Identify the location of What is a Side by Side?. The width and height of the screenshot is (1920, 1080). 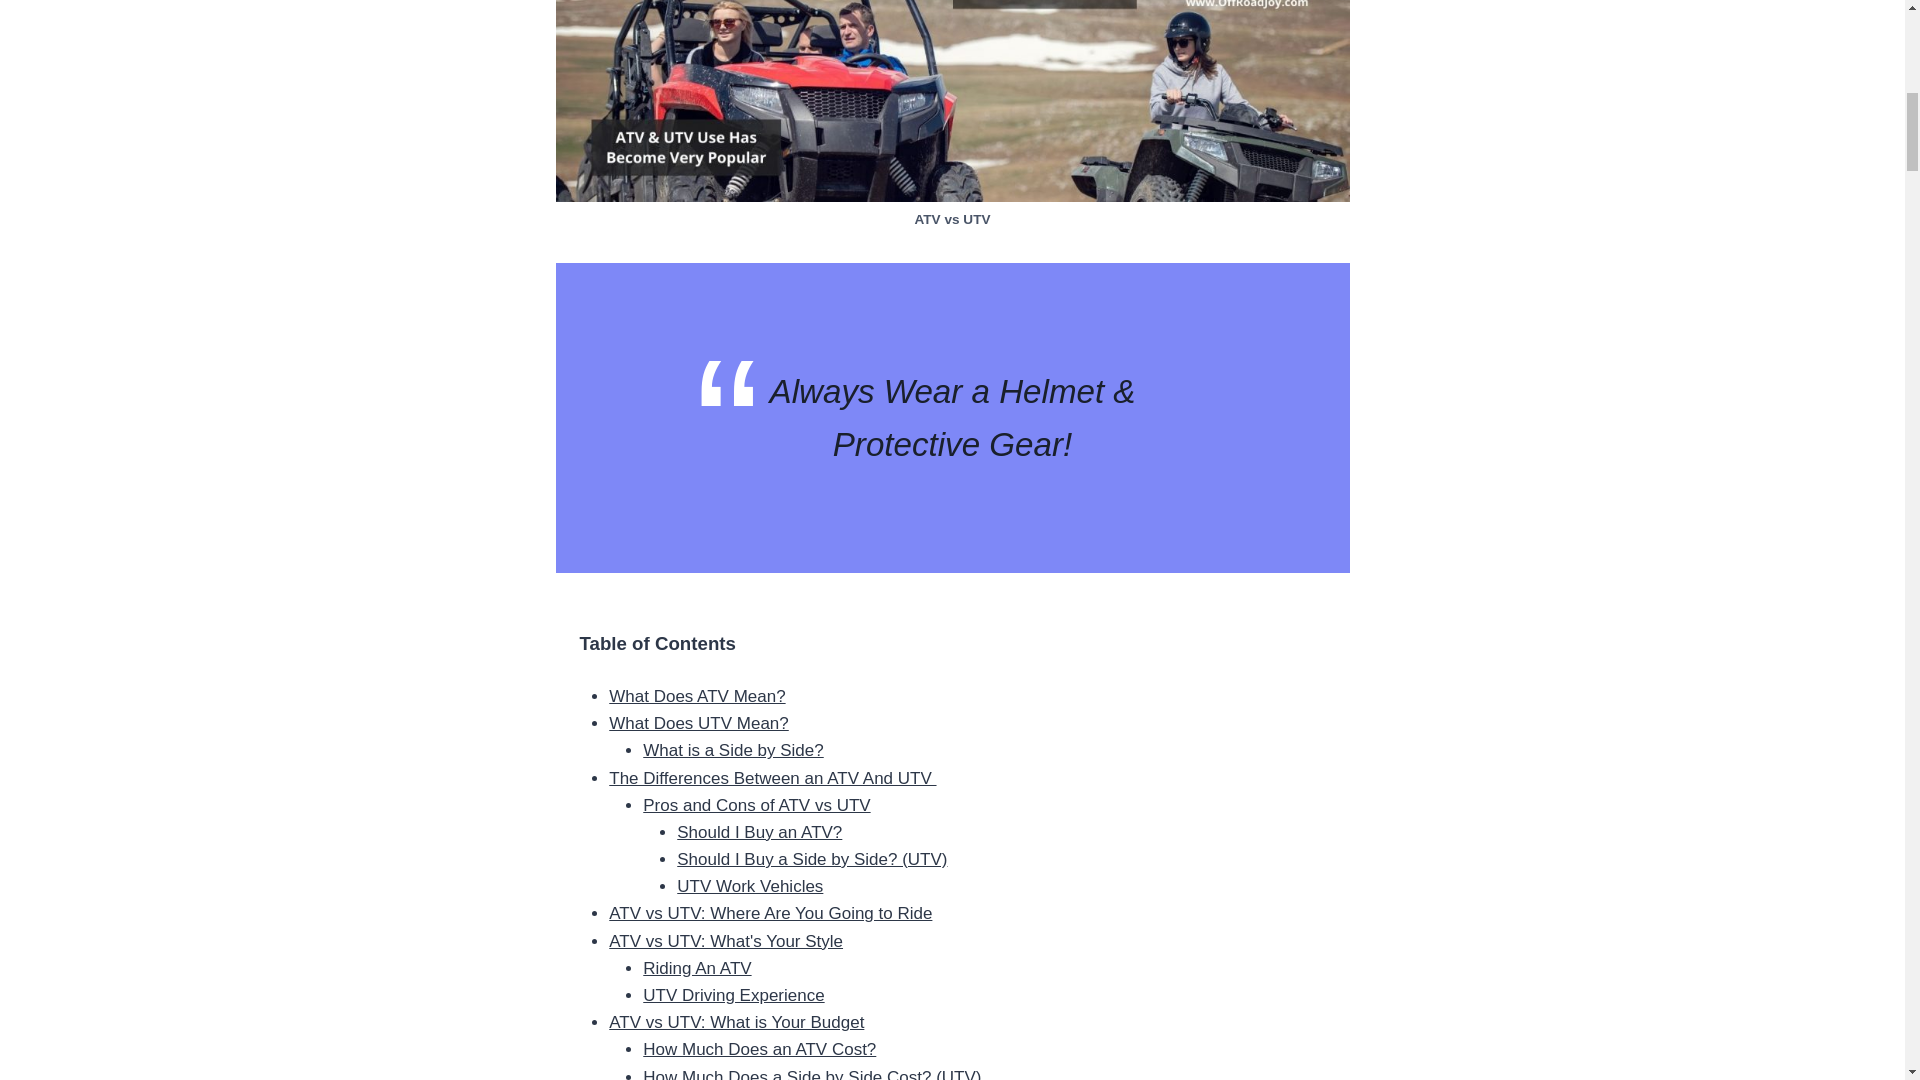
(733, 750).